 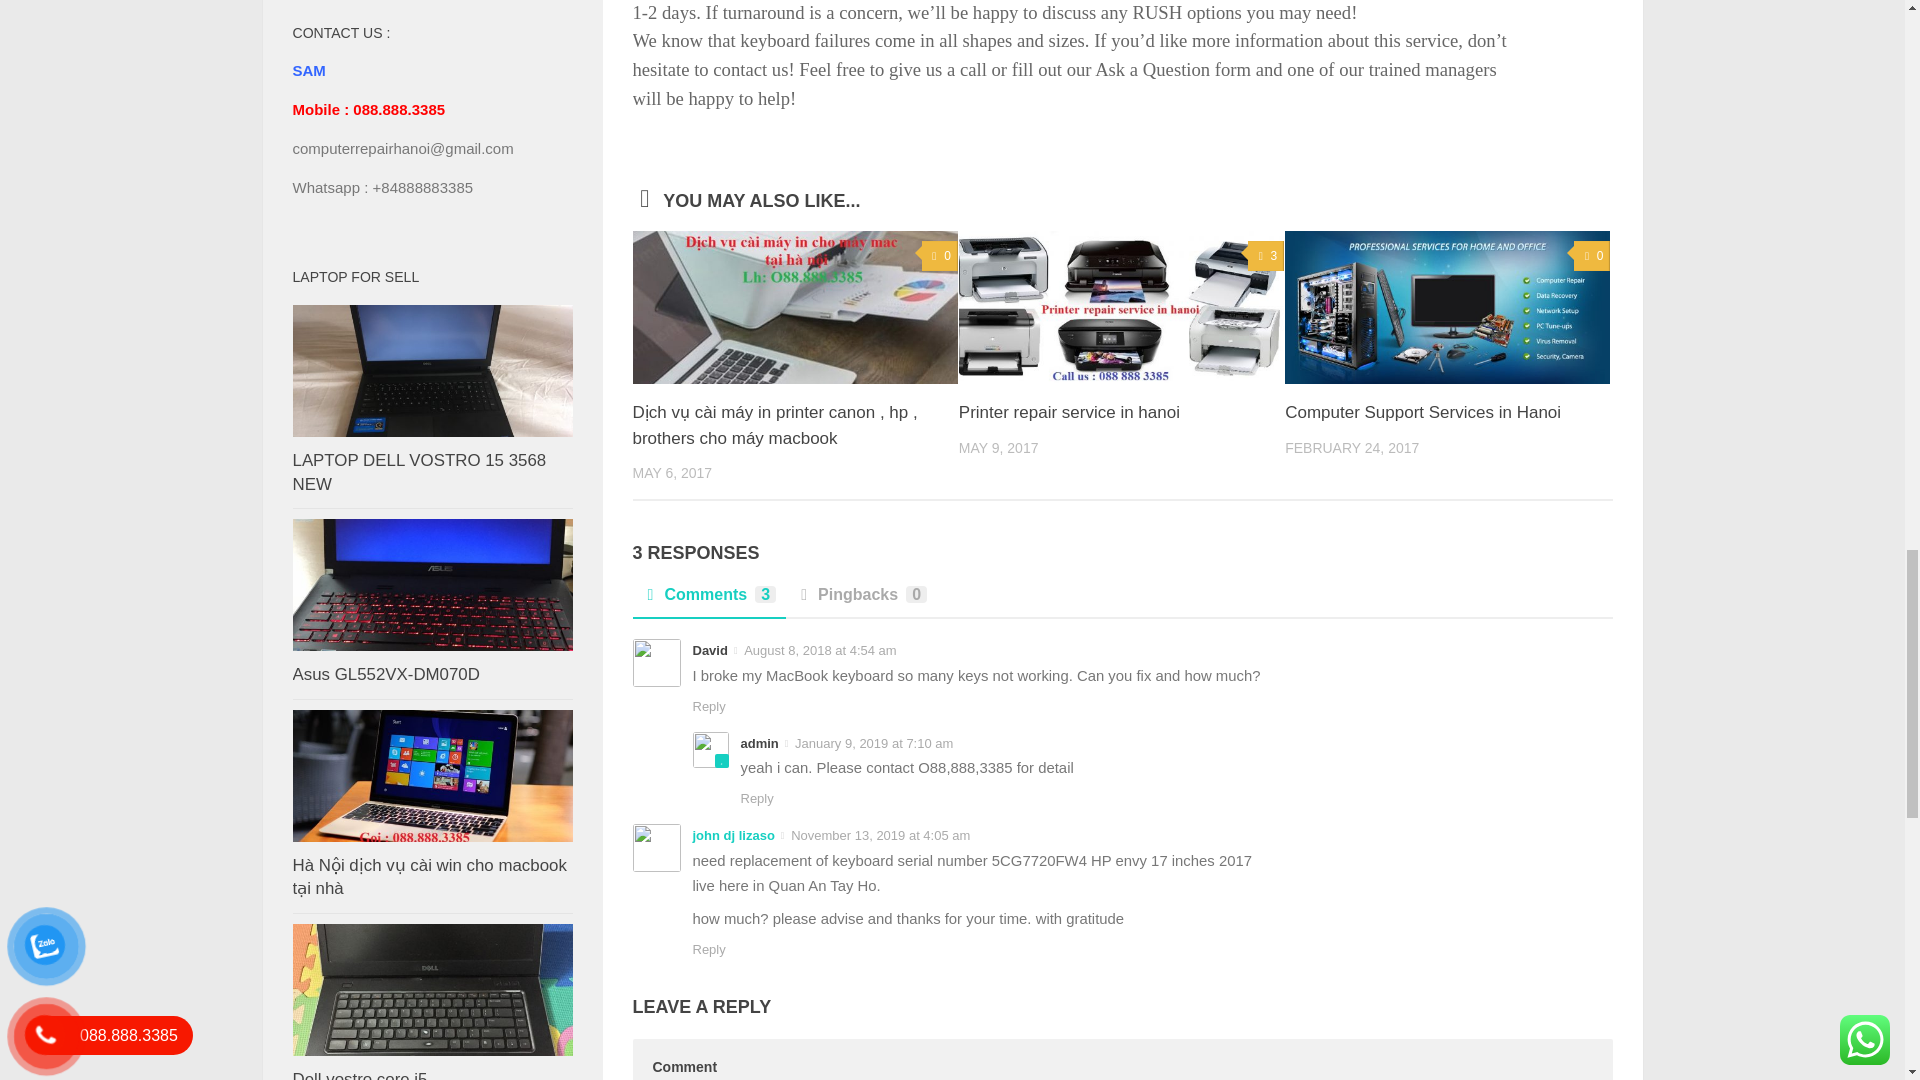 What do you see at coordinates (708, 706) in the screenshot?
I see `Reply` at bounding box center [708, 706].